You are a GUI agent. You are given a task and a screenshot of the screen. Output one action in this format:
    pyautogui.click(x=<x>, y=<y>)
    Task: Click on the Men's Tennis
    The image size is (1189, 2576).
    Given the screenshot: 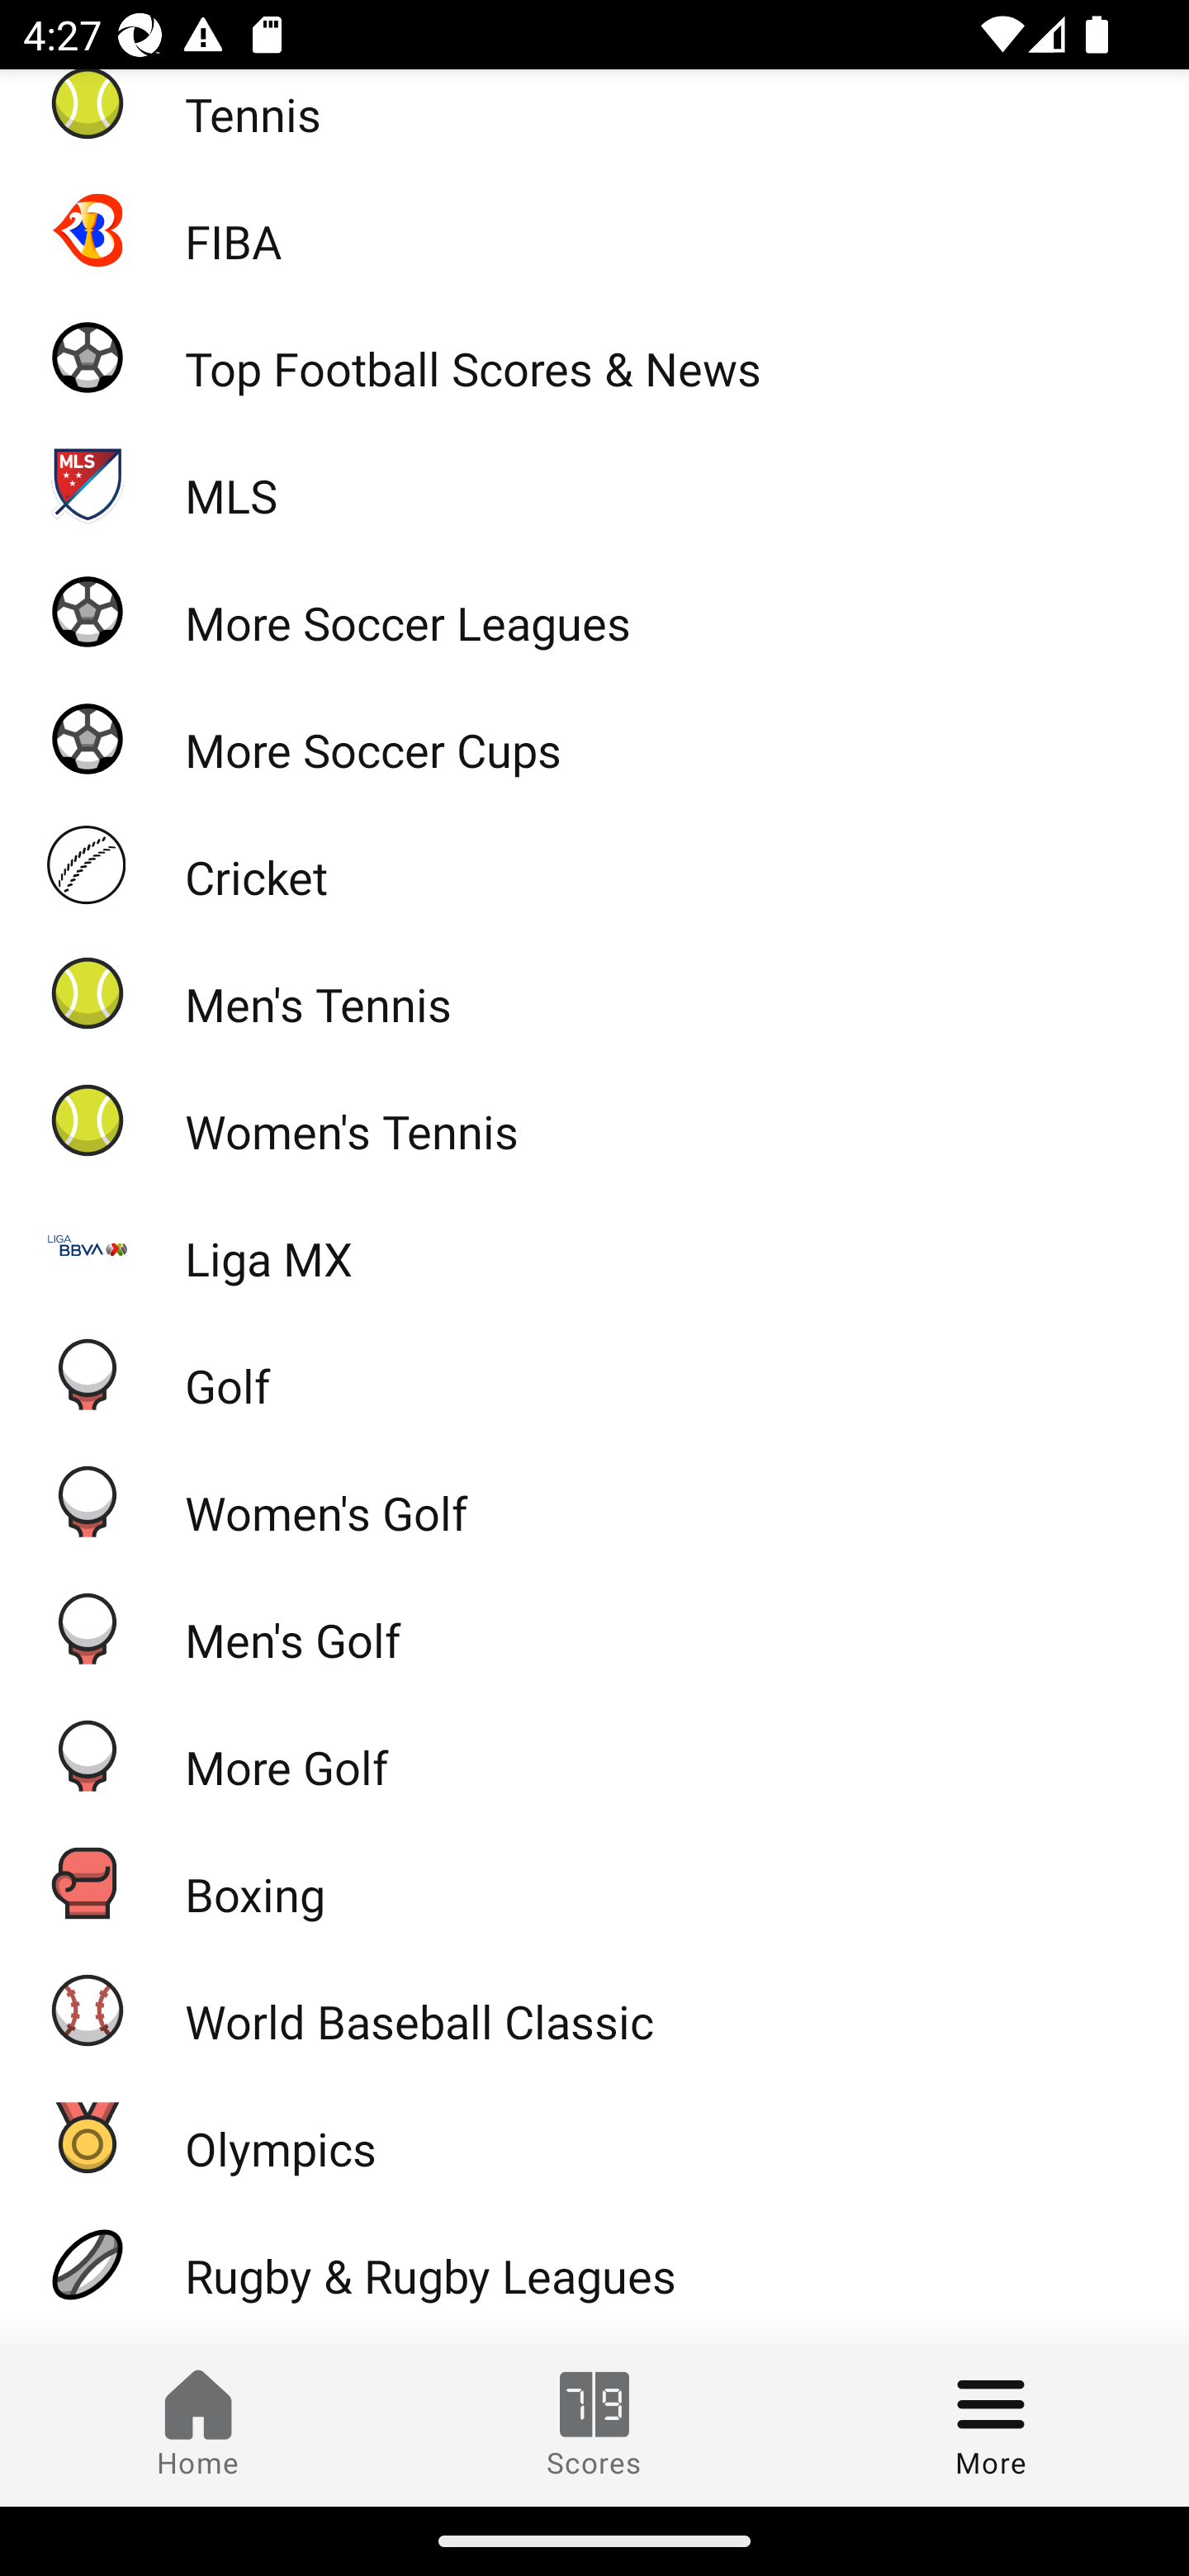 What is the action you would take?
    pyautogui.click(x=594, y=992)
    